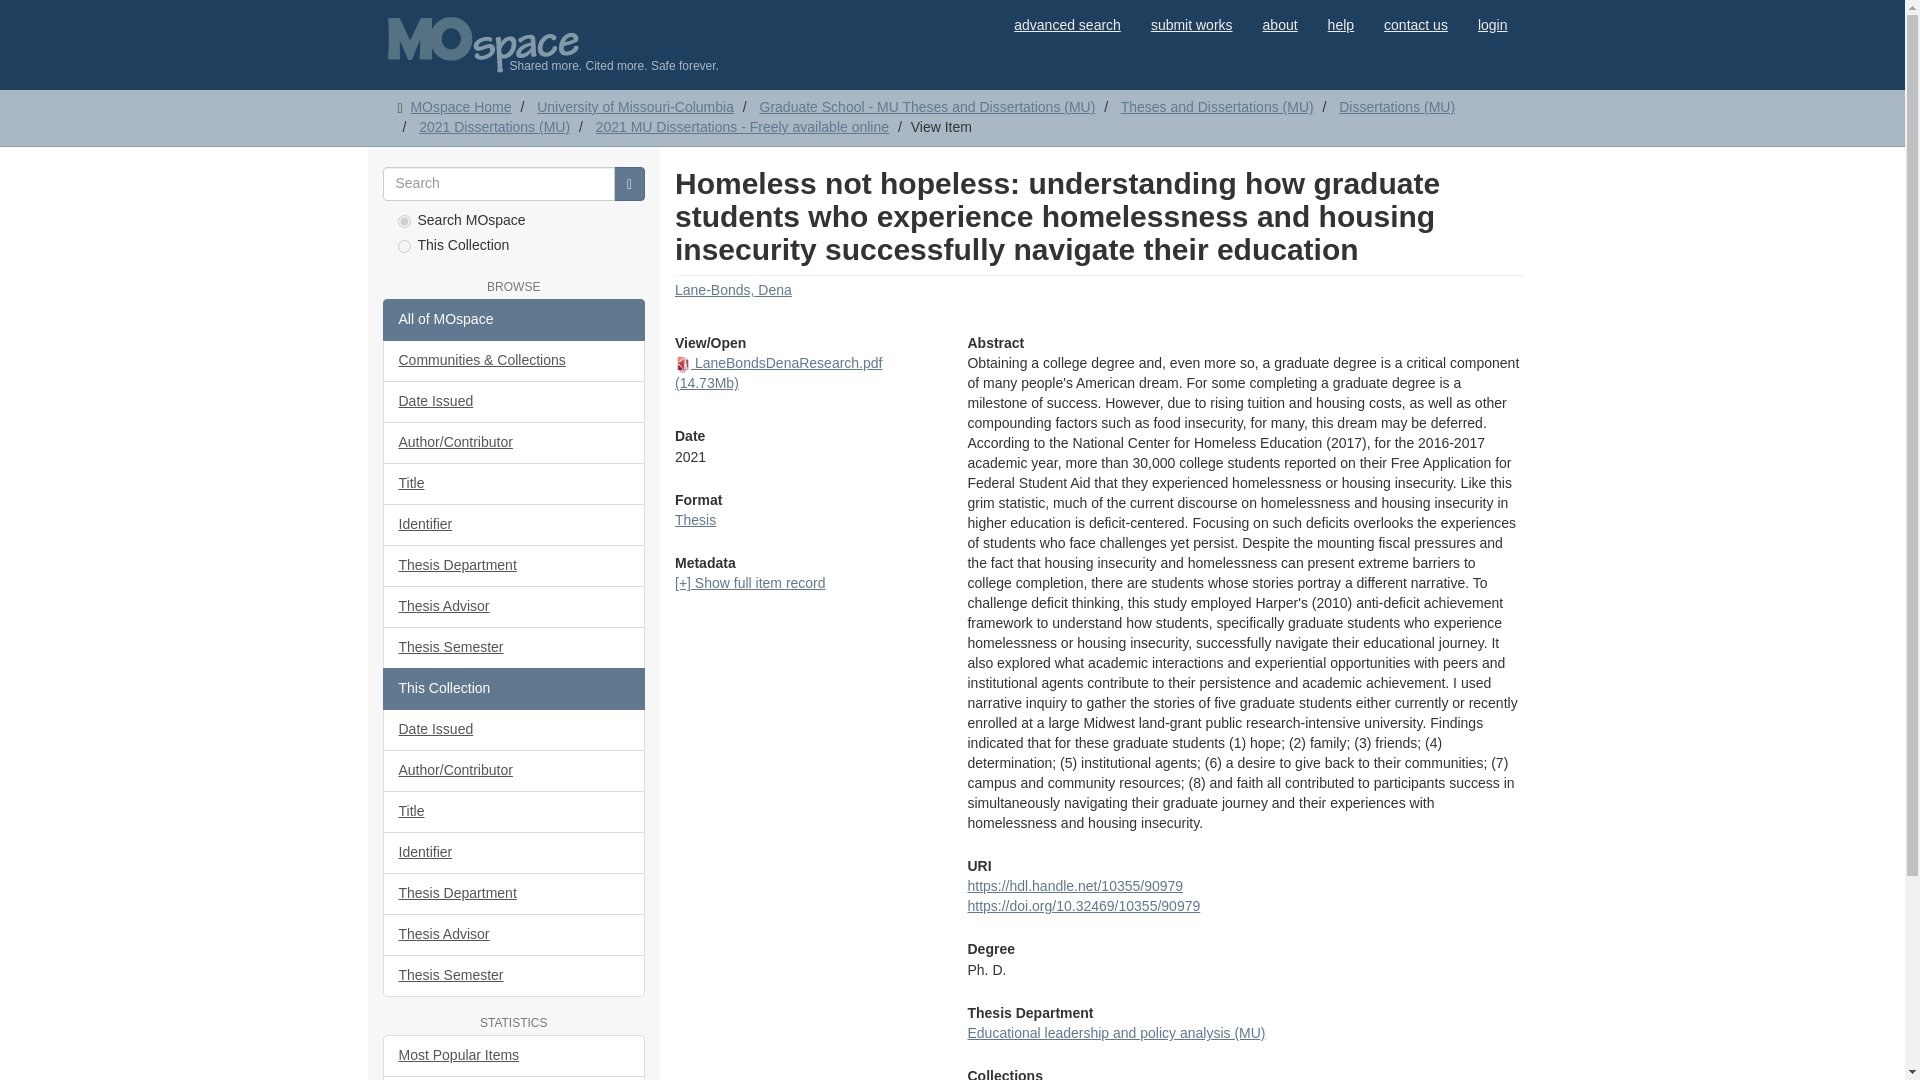 The height and width of the screenshot is (1080, 1920). I want to click on 2021 MU Dissertations - Freely available online, so click(742, 126).